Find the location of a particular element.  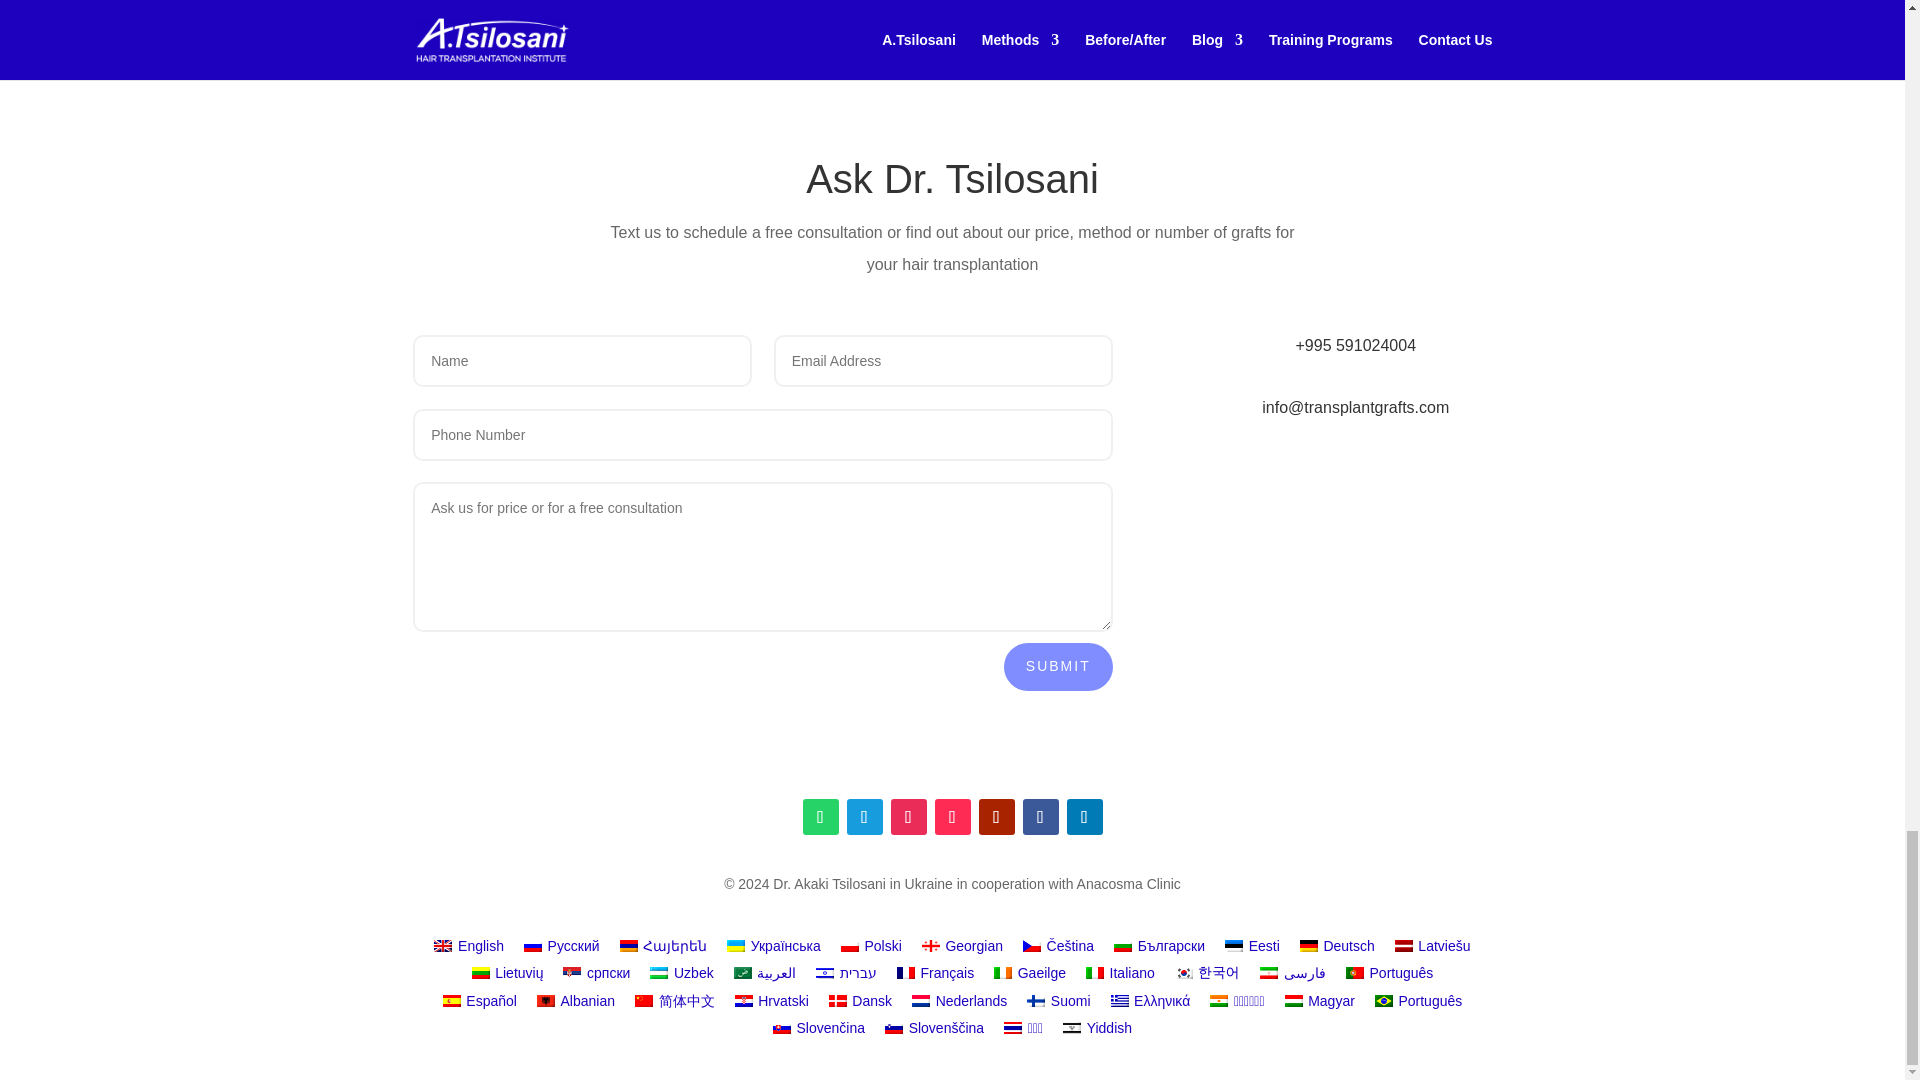

B64E9D24-8B96-4605-A8F3-9479A91B1B98 is located at coordinates (666, 11).